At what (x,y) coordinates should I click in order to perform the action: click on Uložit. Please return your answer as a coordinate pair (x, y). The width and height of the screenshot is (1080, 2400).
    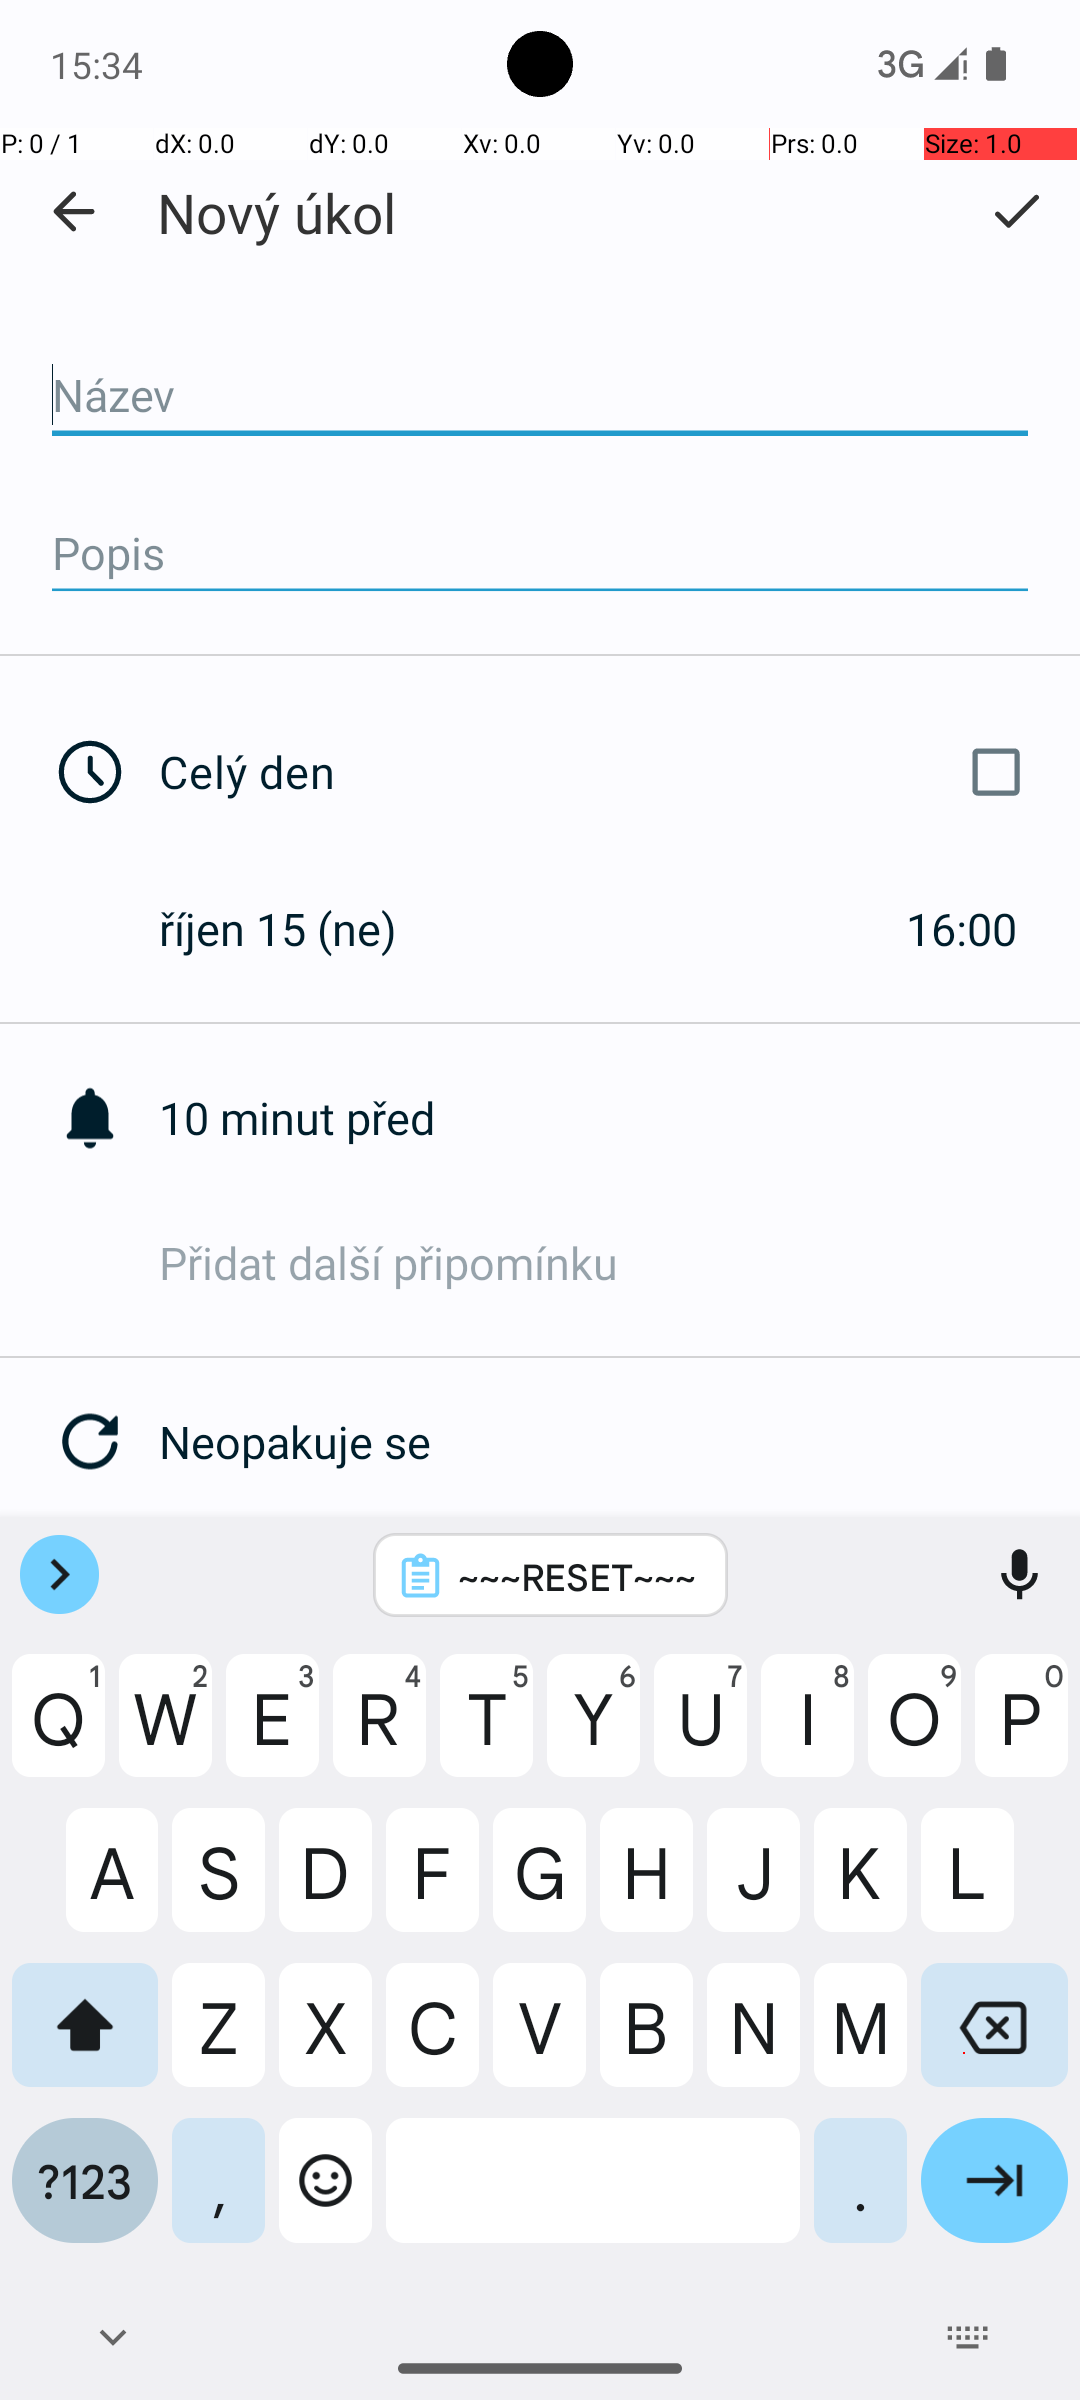
    Looking at the image, I should click on (1016, 211).